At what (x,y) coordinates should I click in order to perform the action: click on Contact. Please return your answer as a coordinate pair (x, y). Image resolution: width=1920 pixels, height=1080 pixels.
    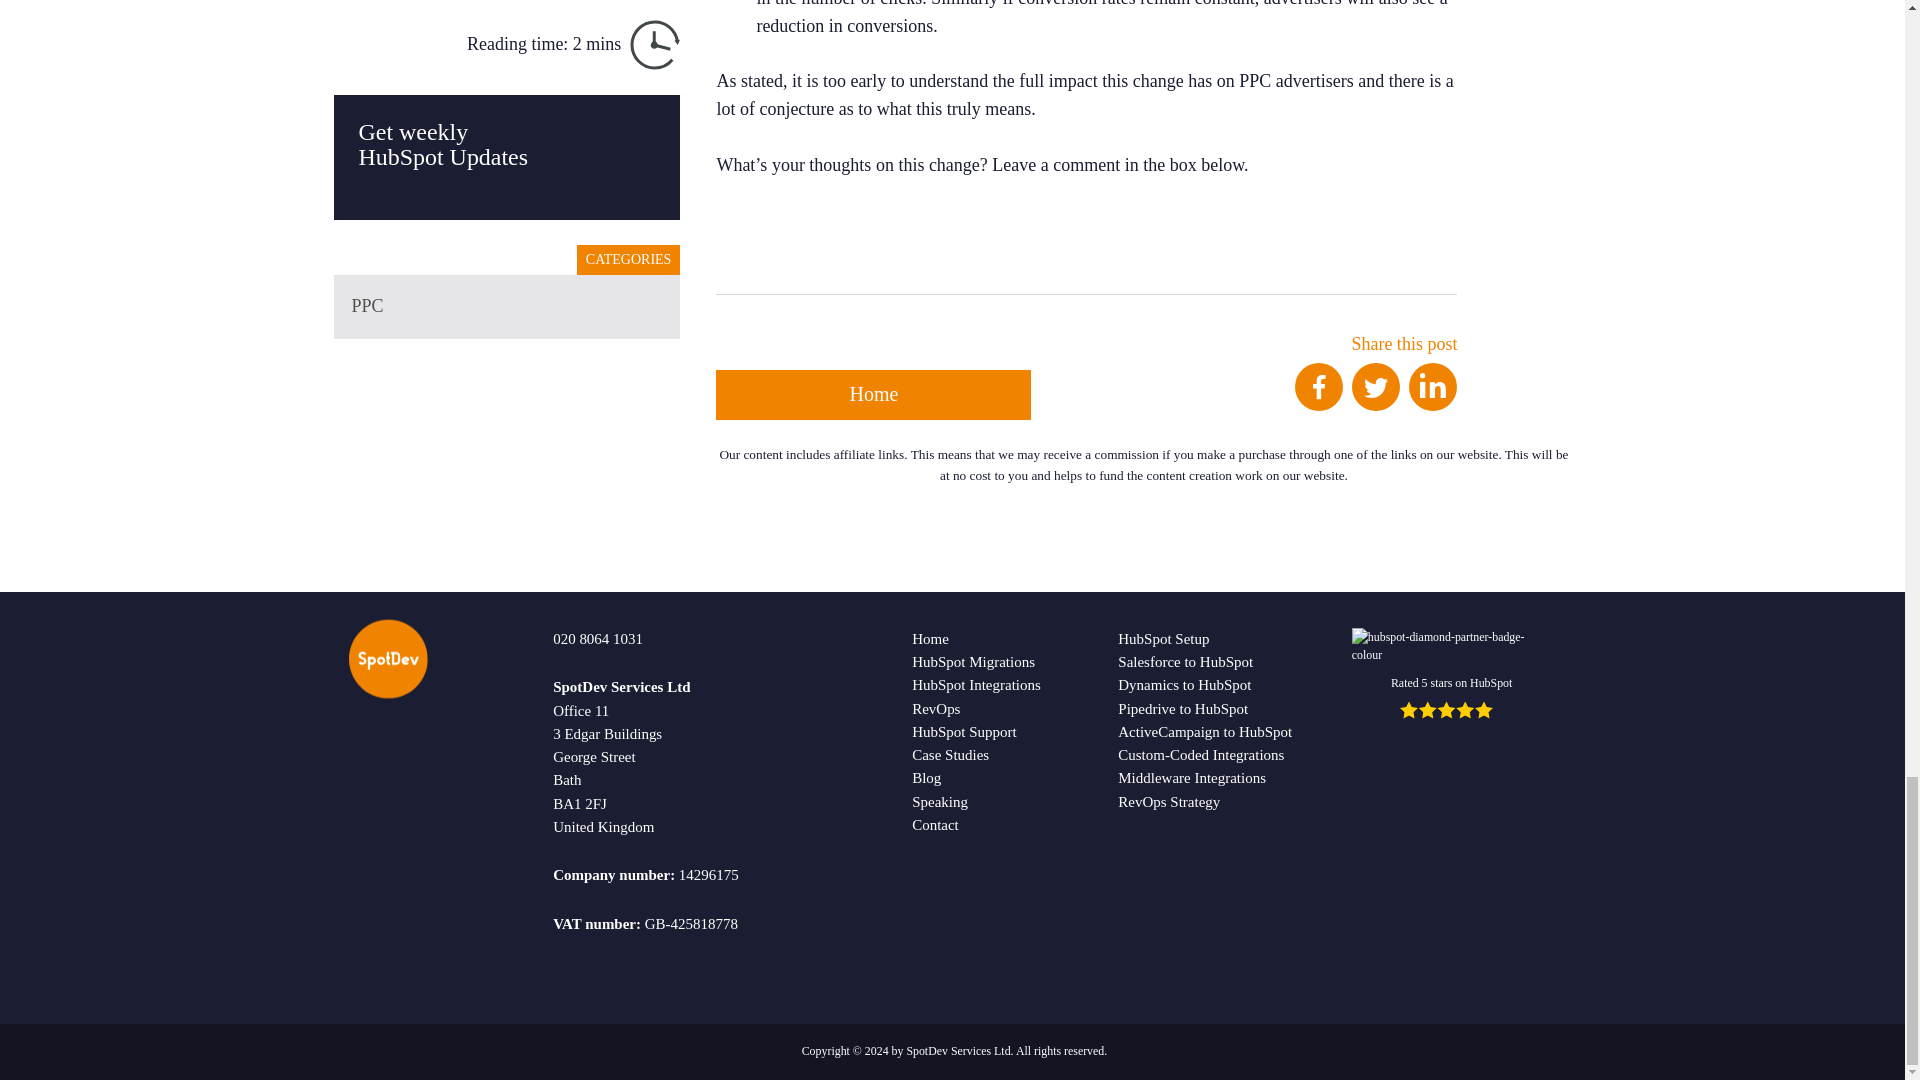
    Looking at the image, I should click on (935, 824).